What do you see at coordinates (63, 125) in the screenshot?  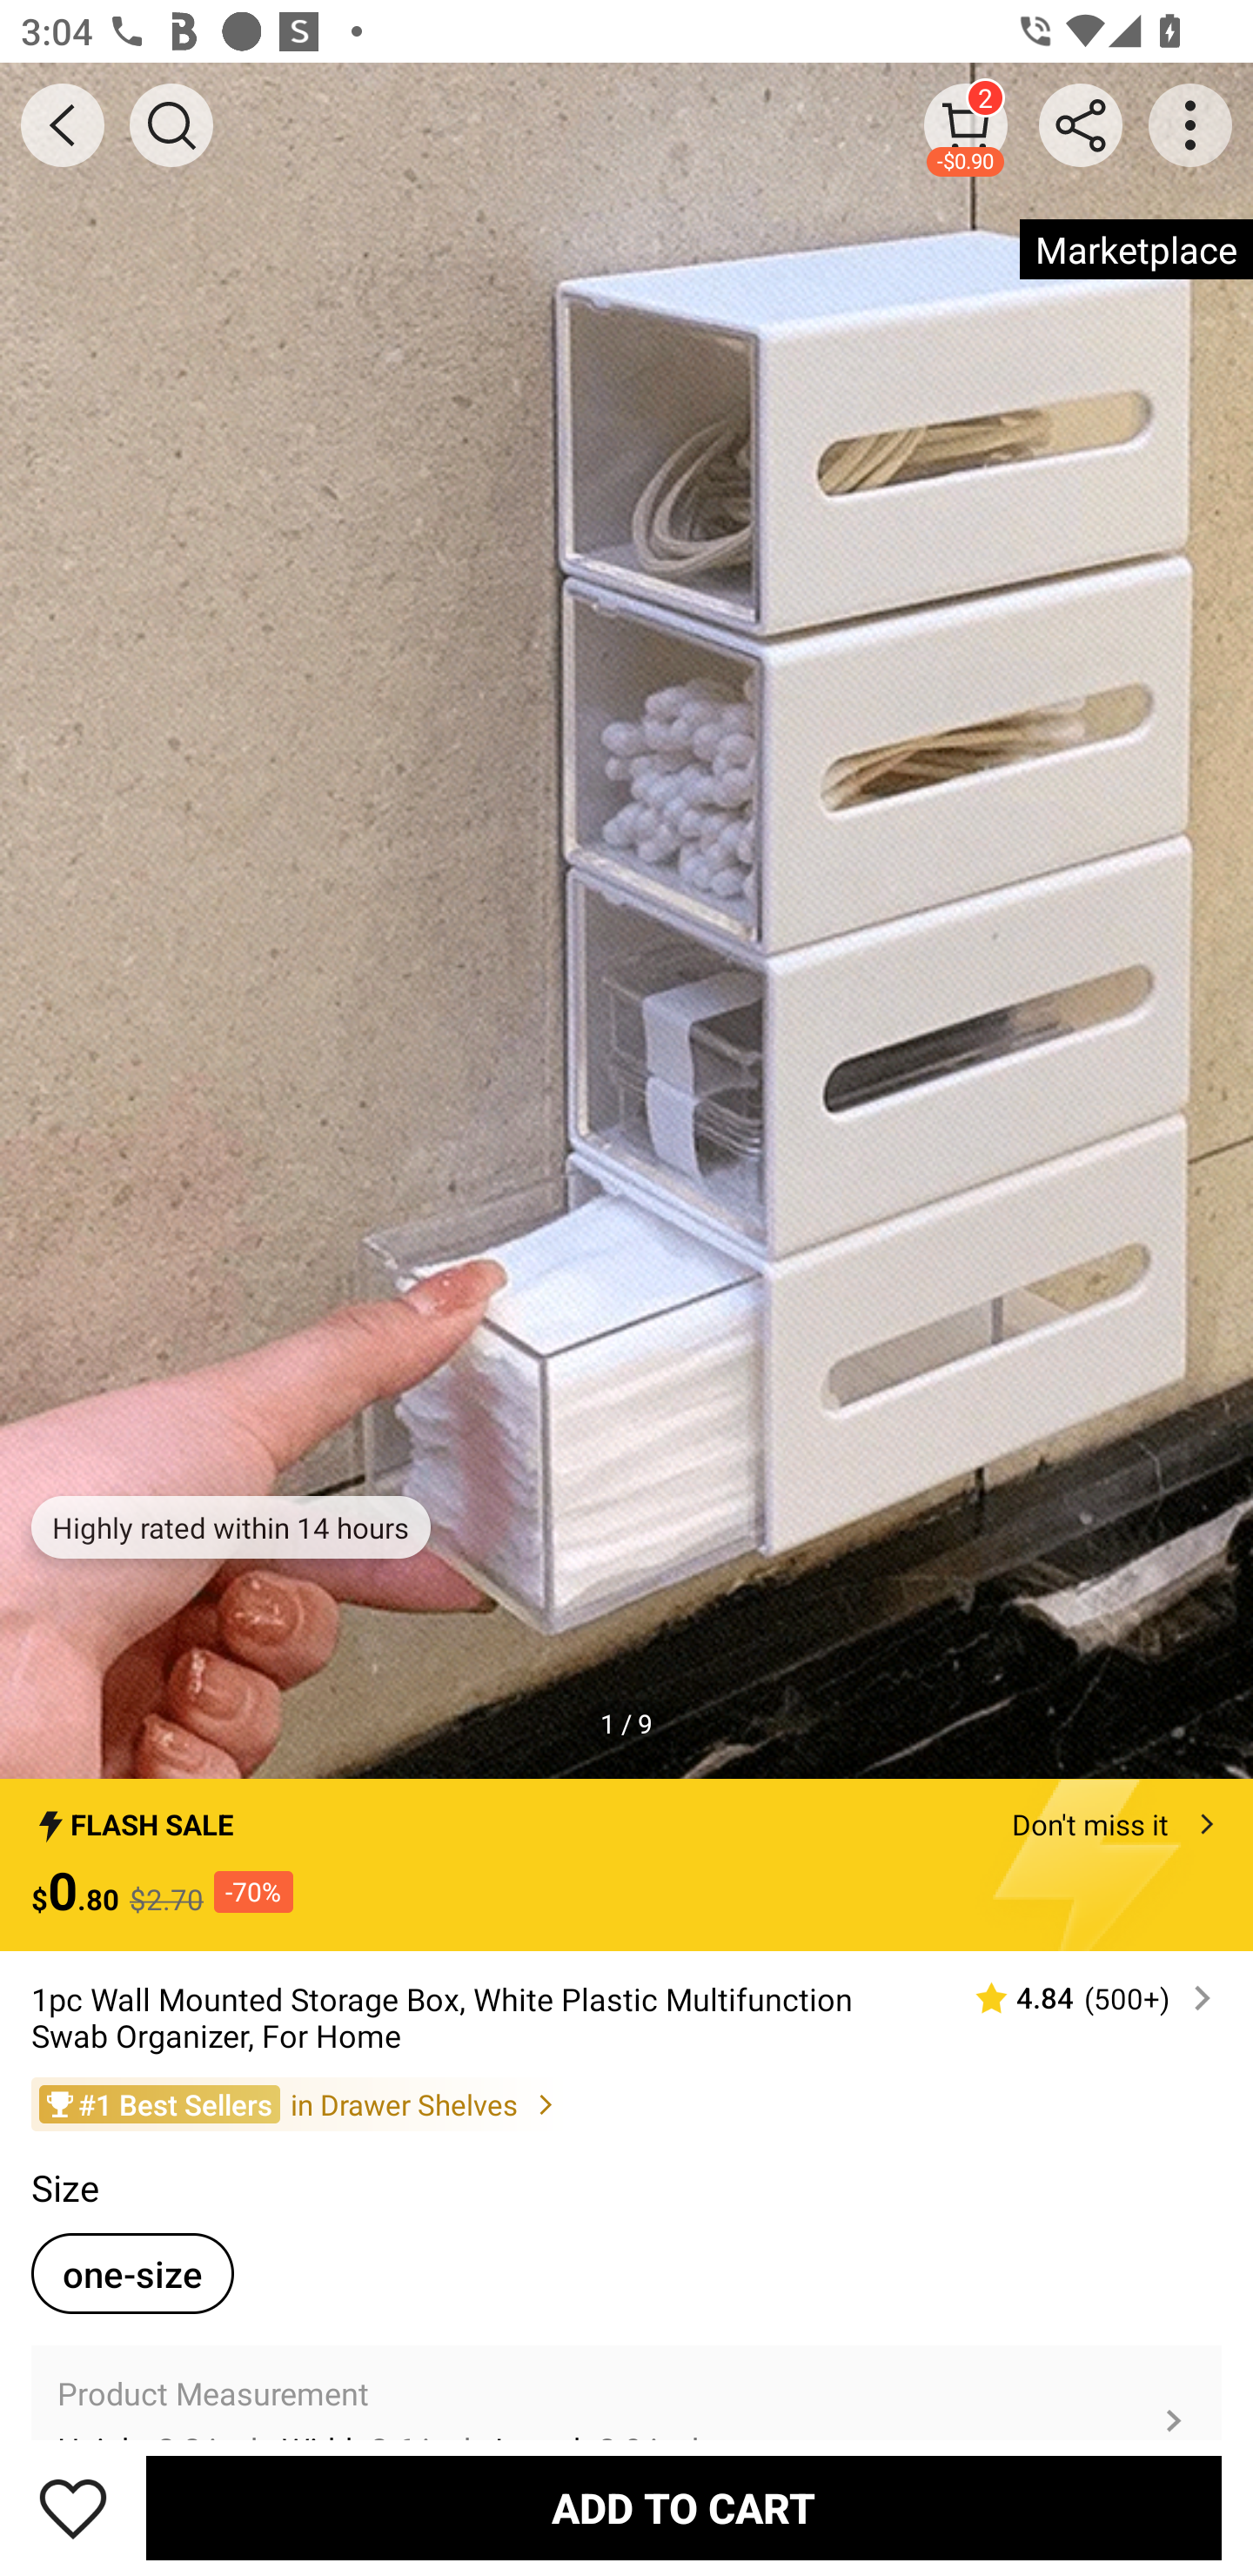 I see `BACK` at bounding box center [63, 125].